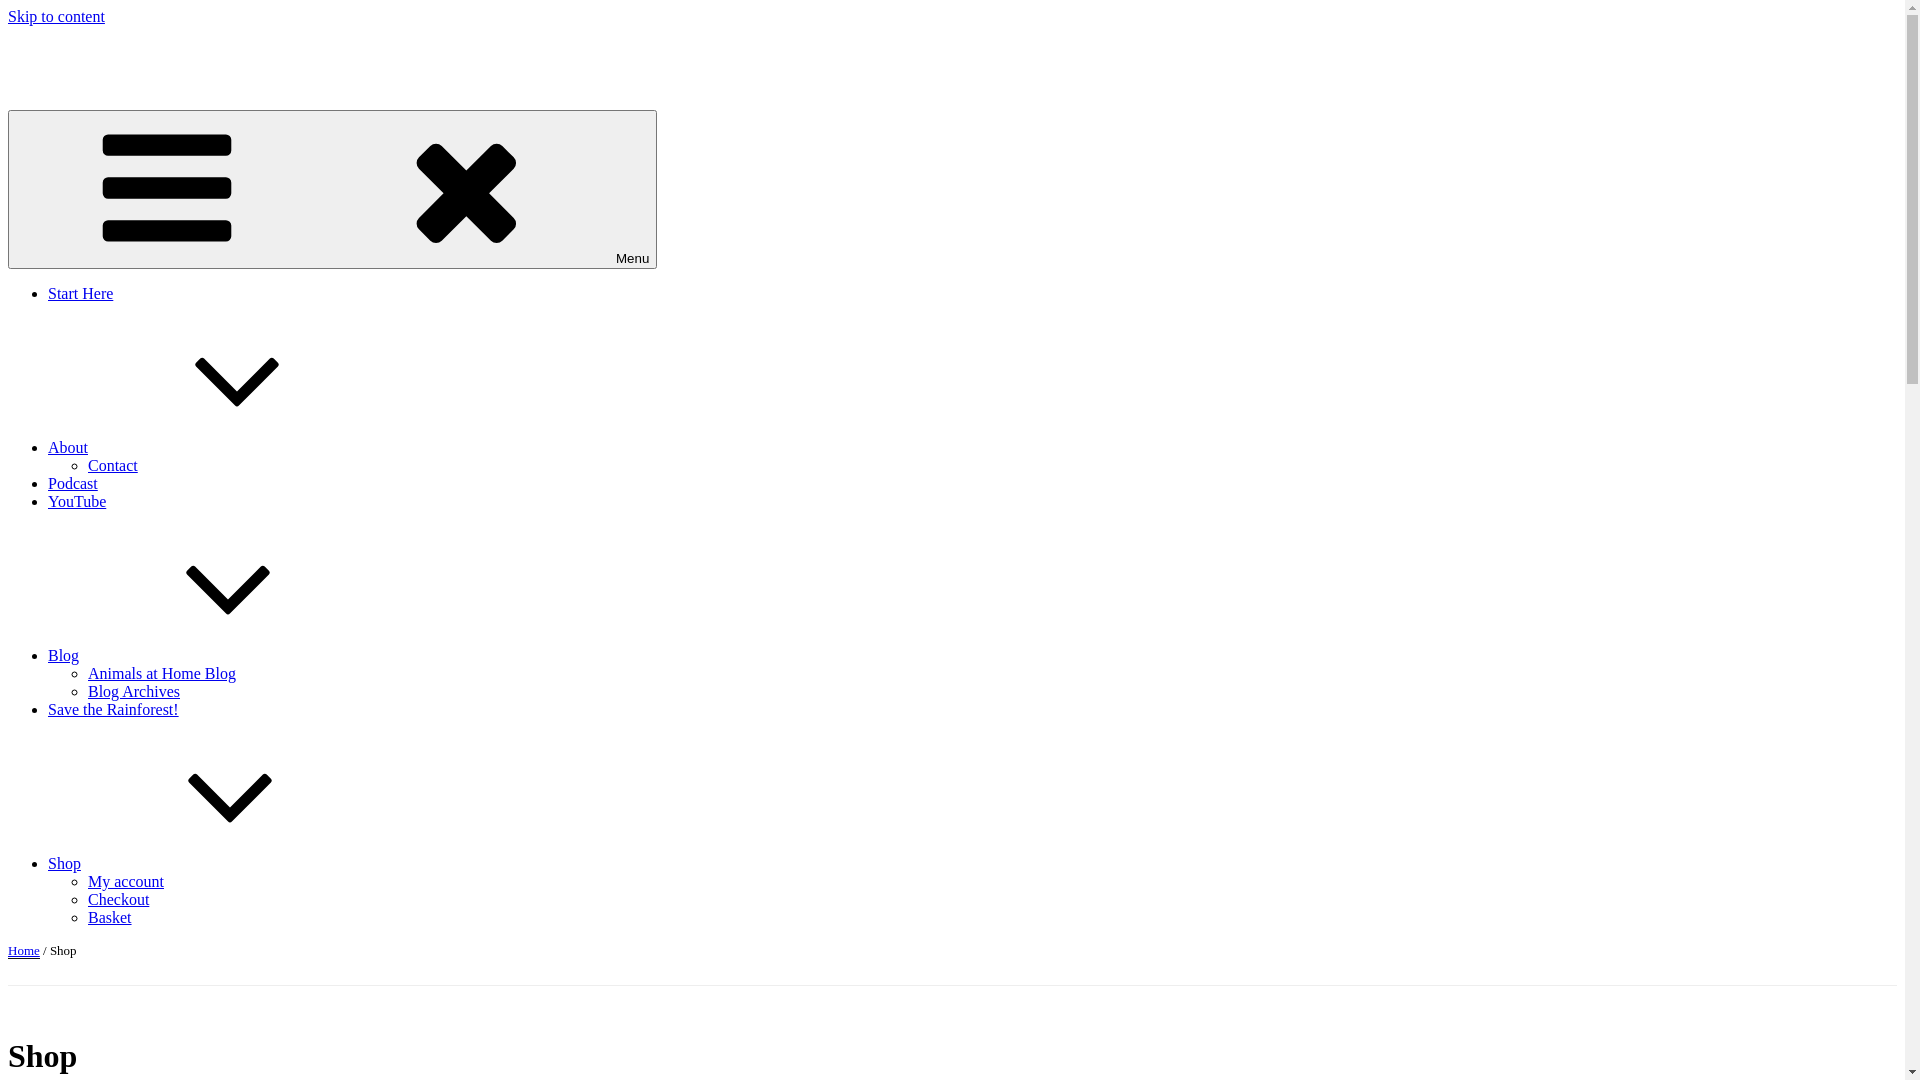 The image size is (1920, 1080). Describe the element at coordinates (214, 864) in the screenshot. I see `Shop` at that location.